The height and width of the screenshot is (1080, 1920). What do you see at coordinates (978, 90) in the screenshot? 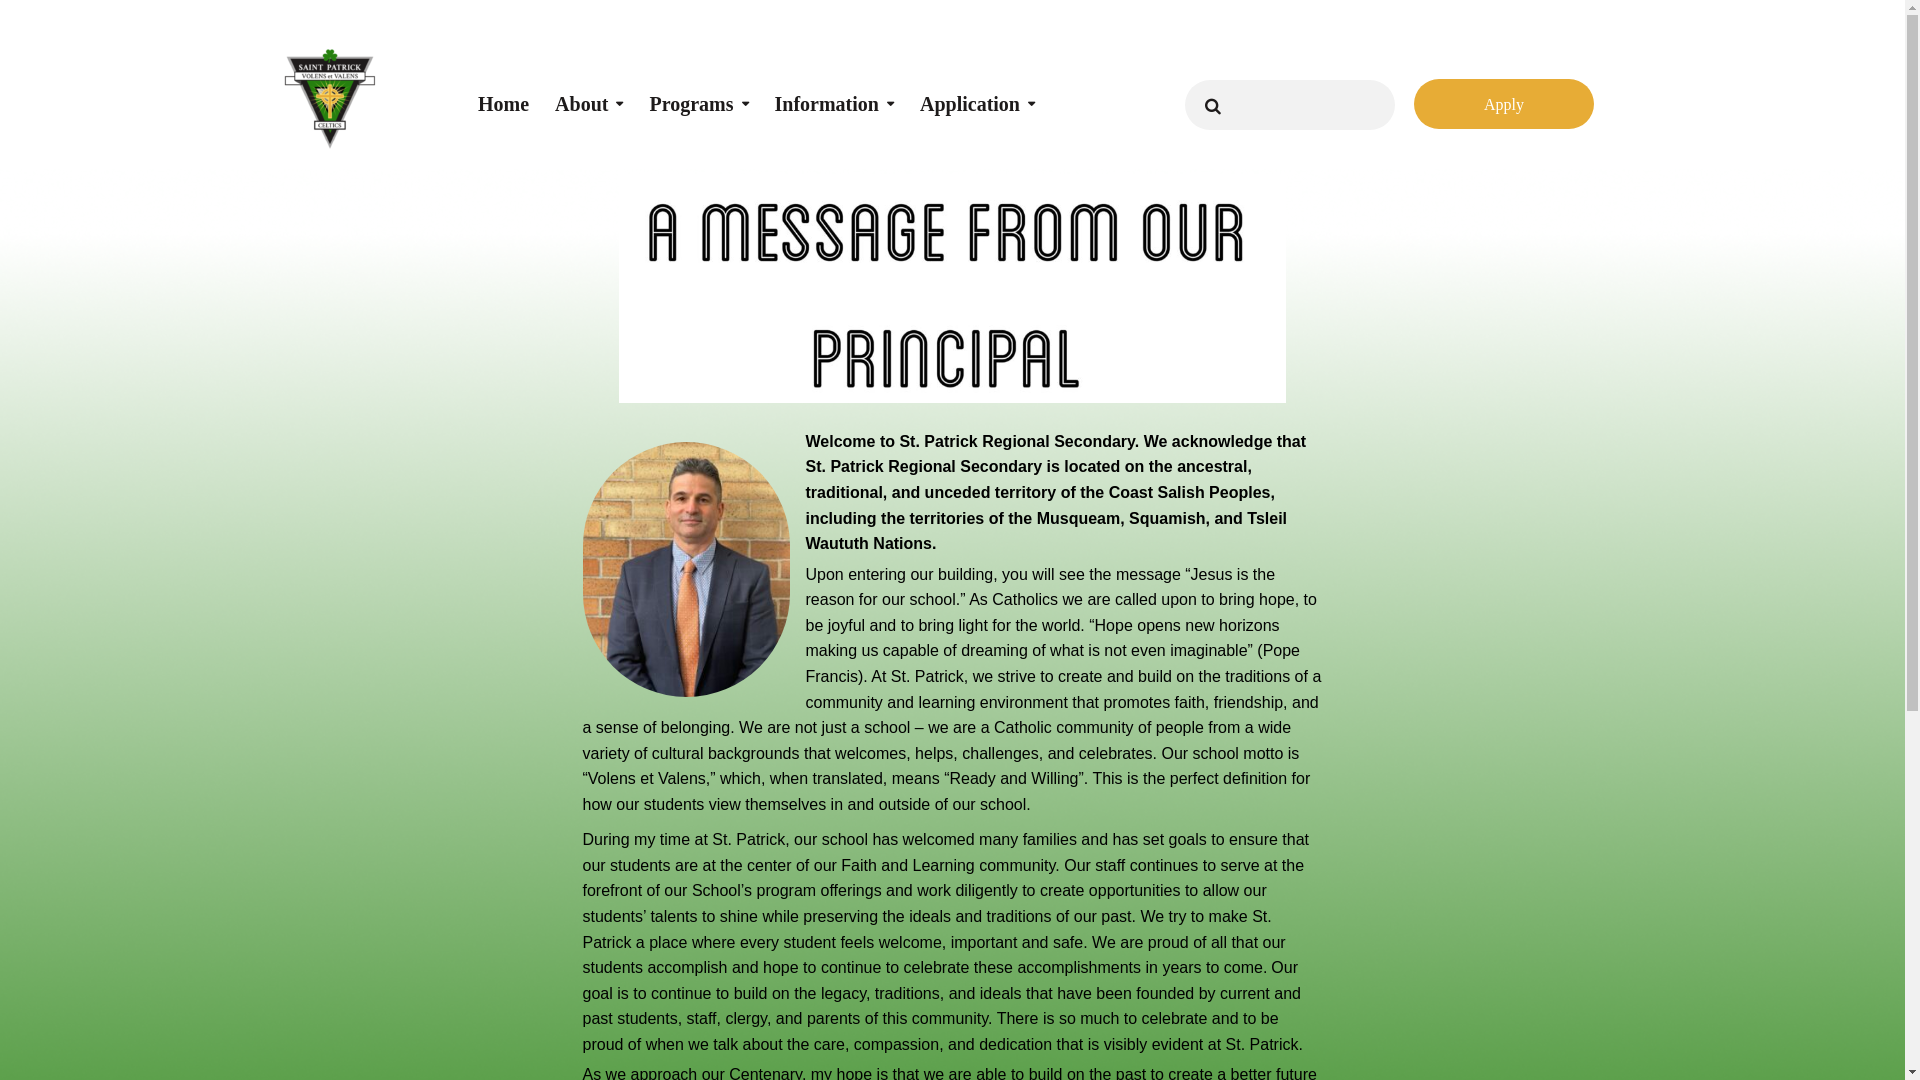
I see `Application` at bounding box center [978, 90].